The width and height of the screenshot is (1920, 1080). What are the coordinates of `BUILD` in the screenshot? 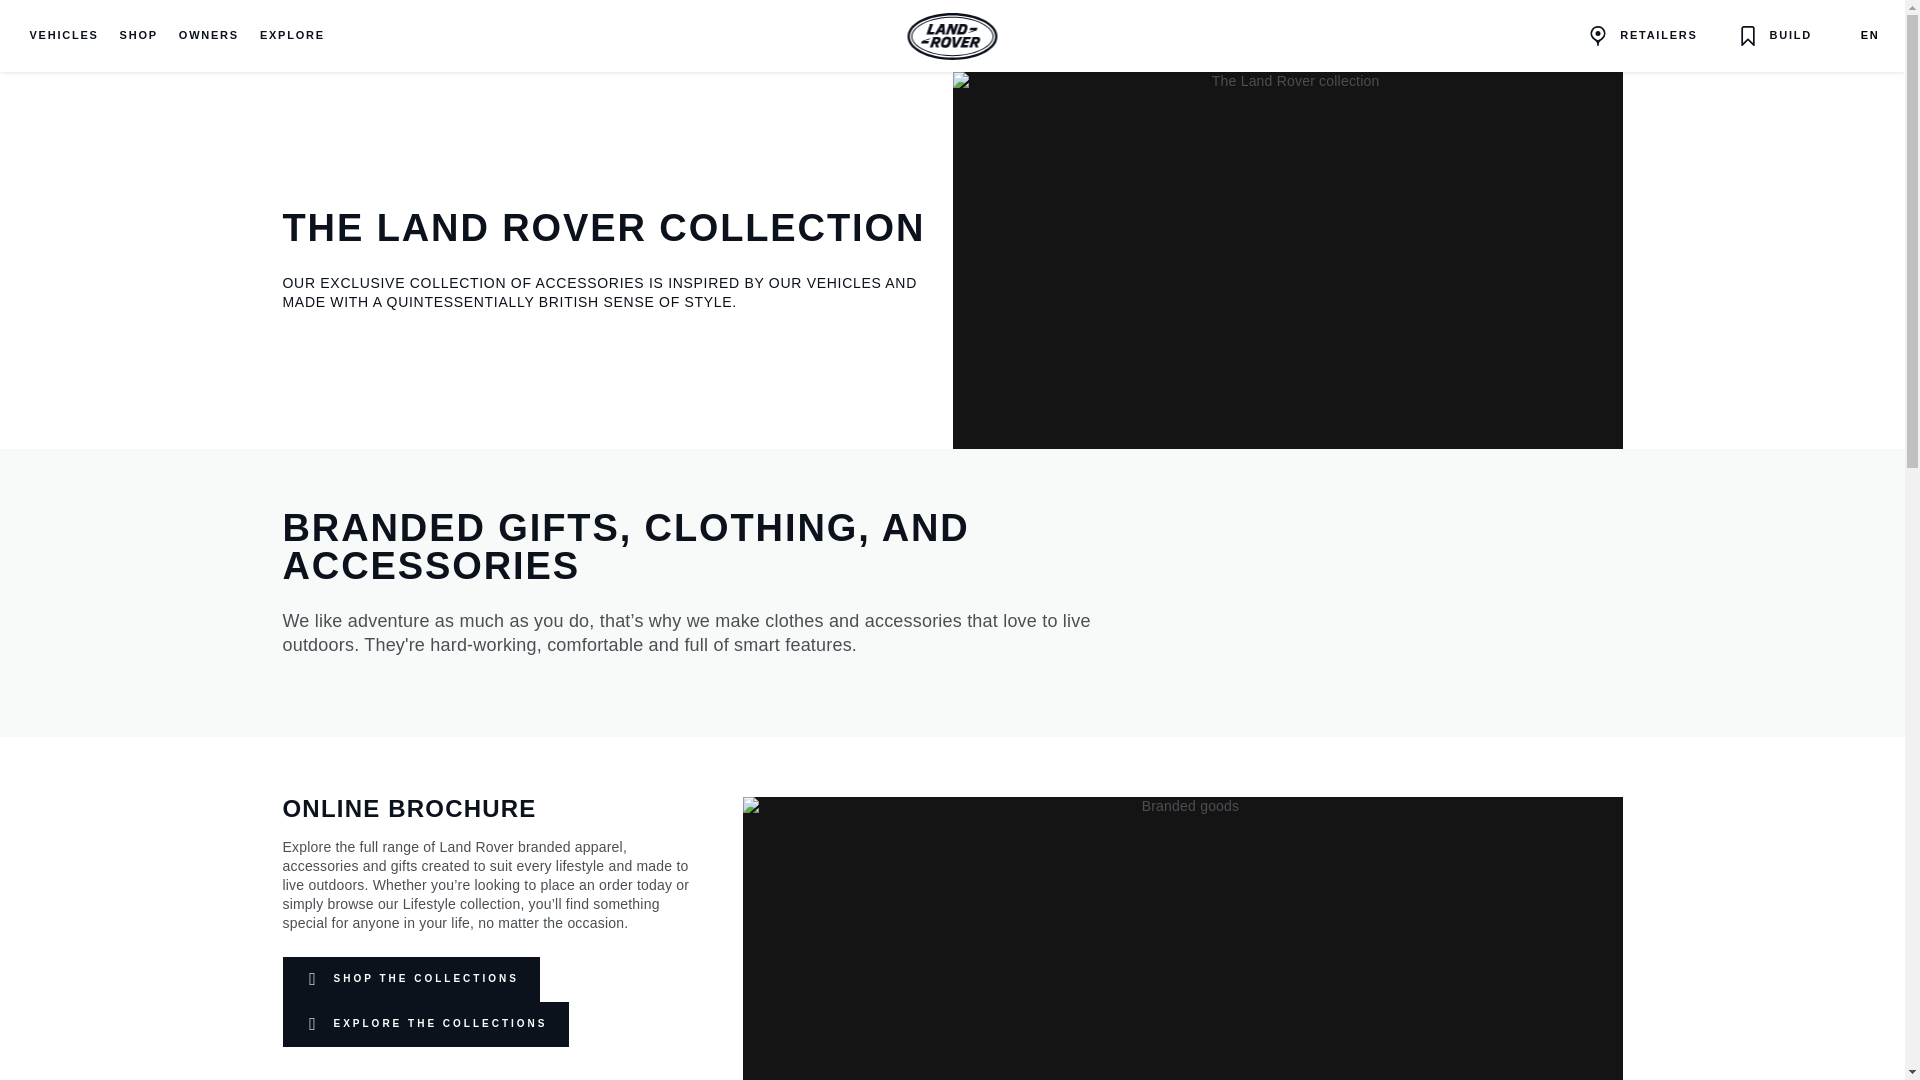 It's located at (1774, 36).